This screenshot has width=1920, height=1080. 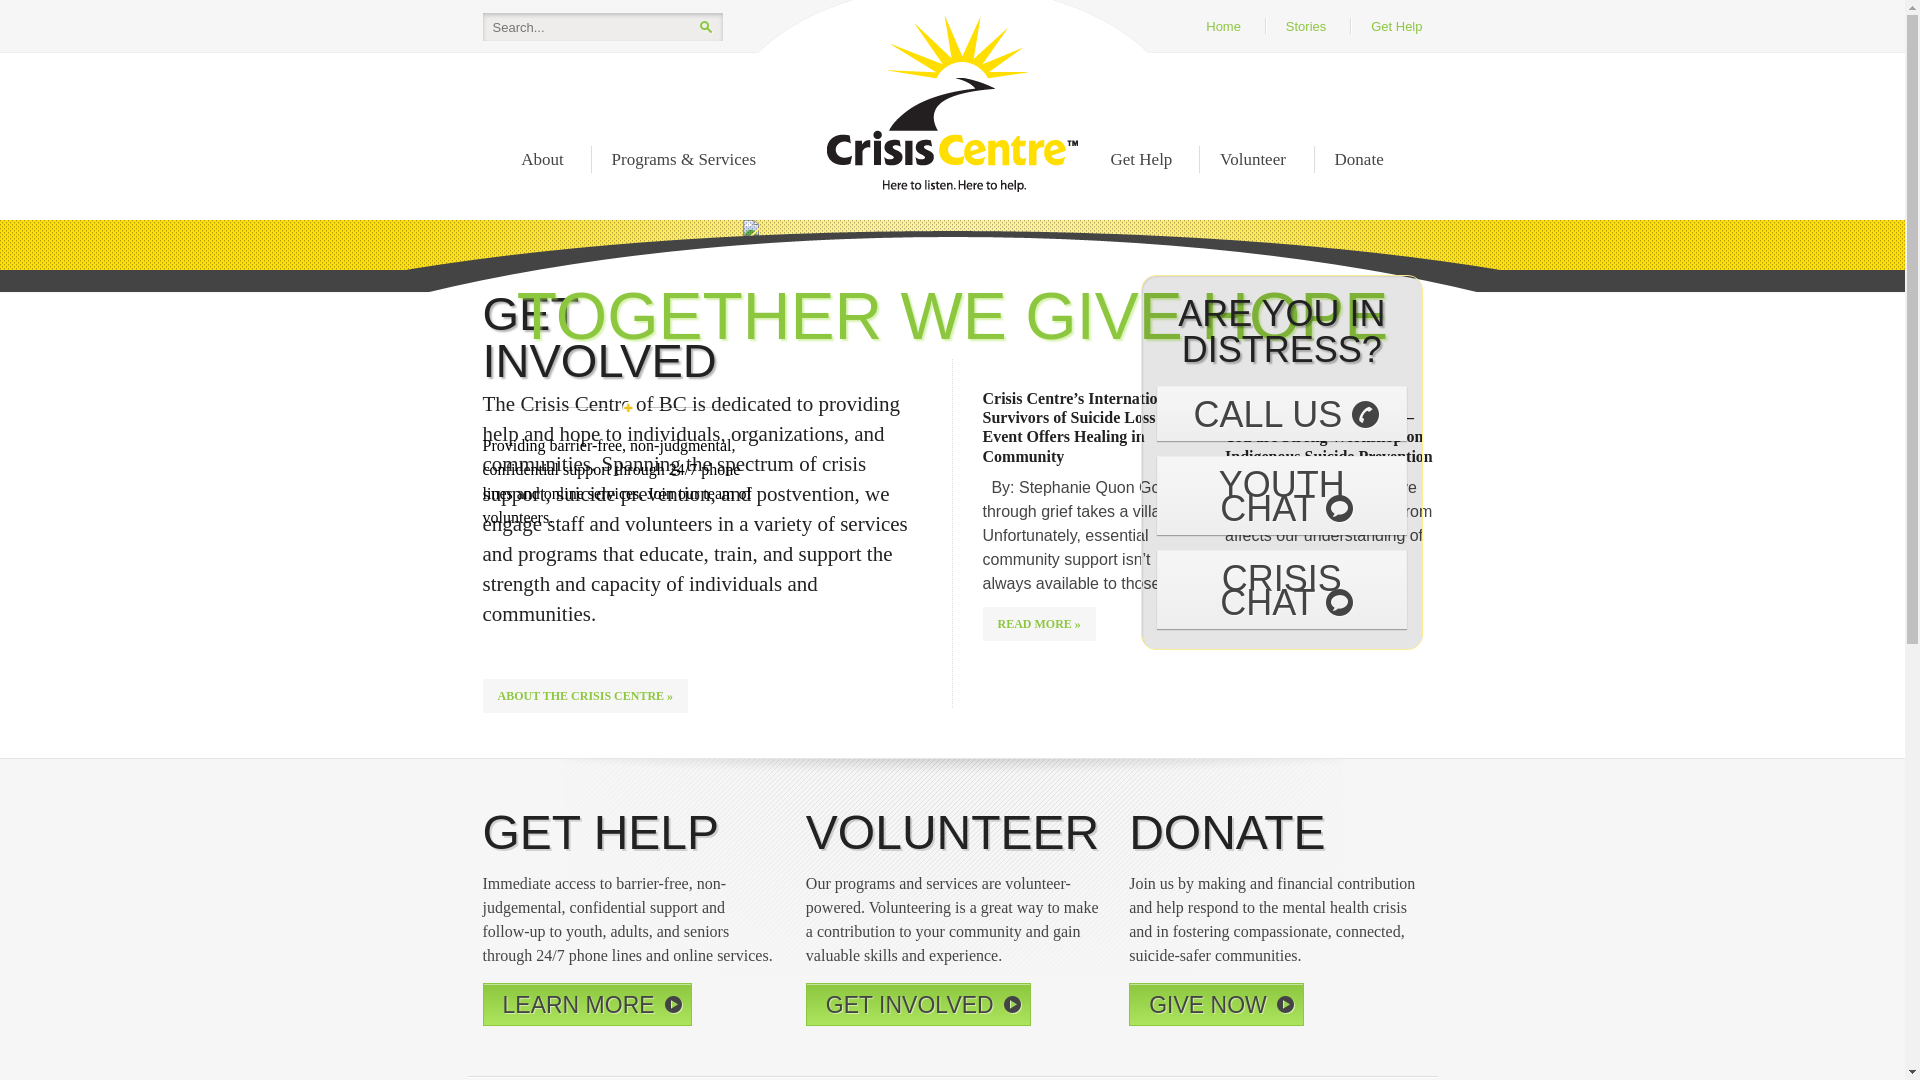 What do you see at coordinates (1282, 590) in the screenshot?
I see `CRISIS CHAT` at bounding box center [1282, 590].